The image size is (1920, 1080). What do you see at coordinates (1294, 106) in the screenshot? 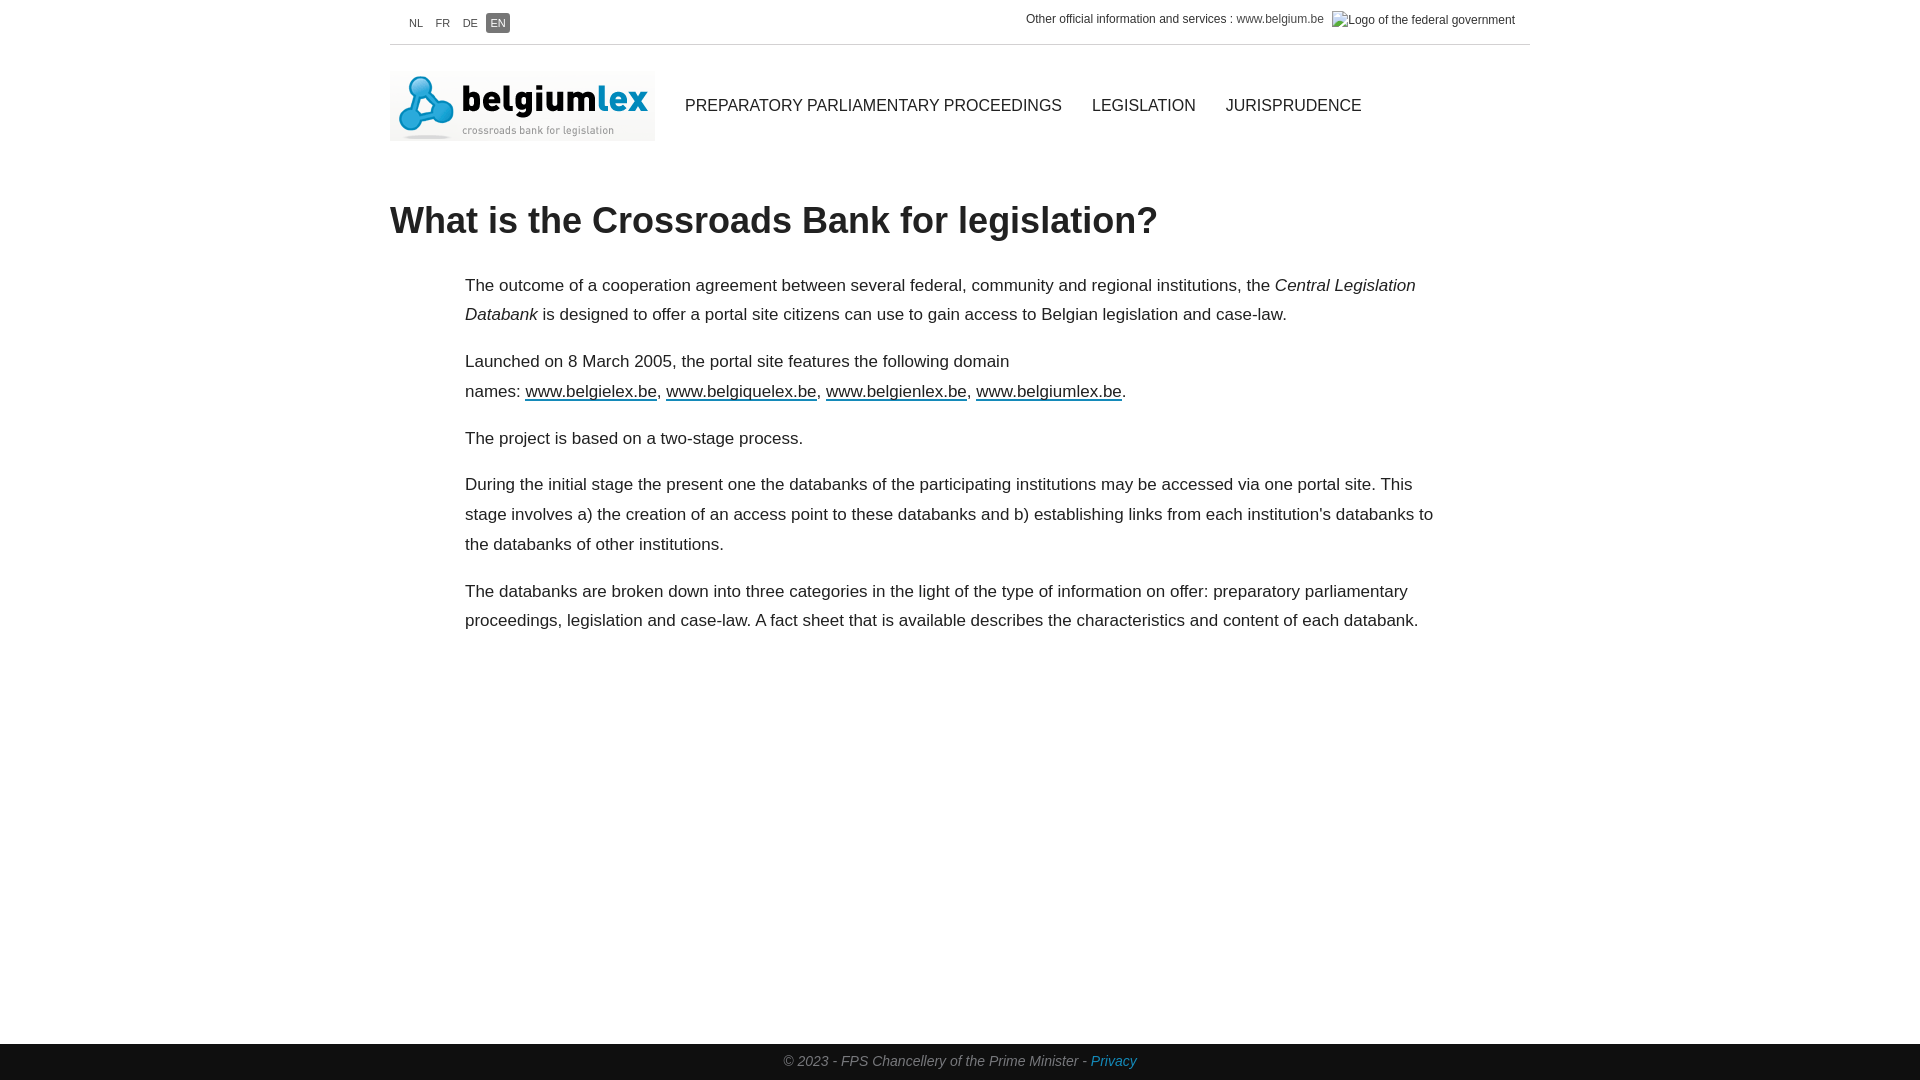
I see `JURISPRUDENCE` at bounding box center [1294, 106].